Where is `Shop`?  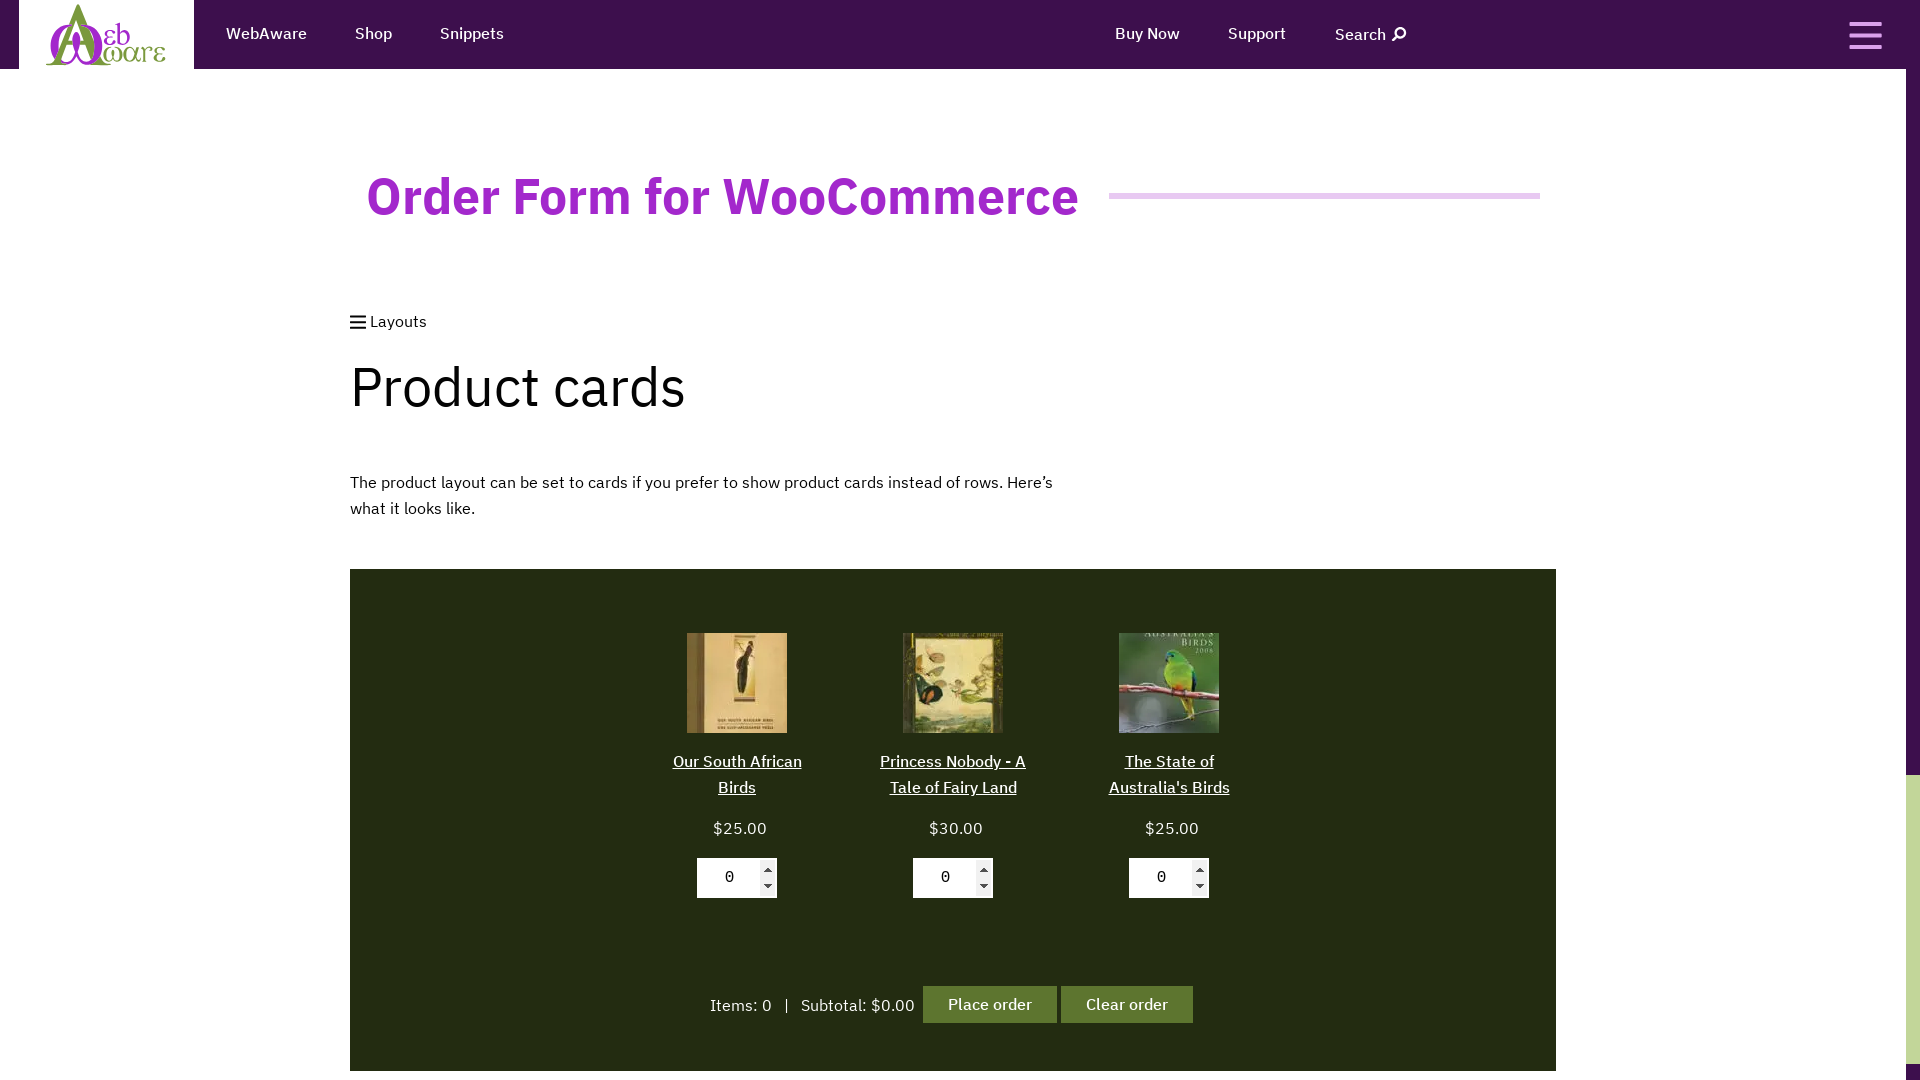 Shop is located at coordinates (374, 34).